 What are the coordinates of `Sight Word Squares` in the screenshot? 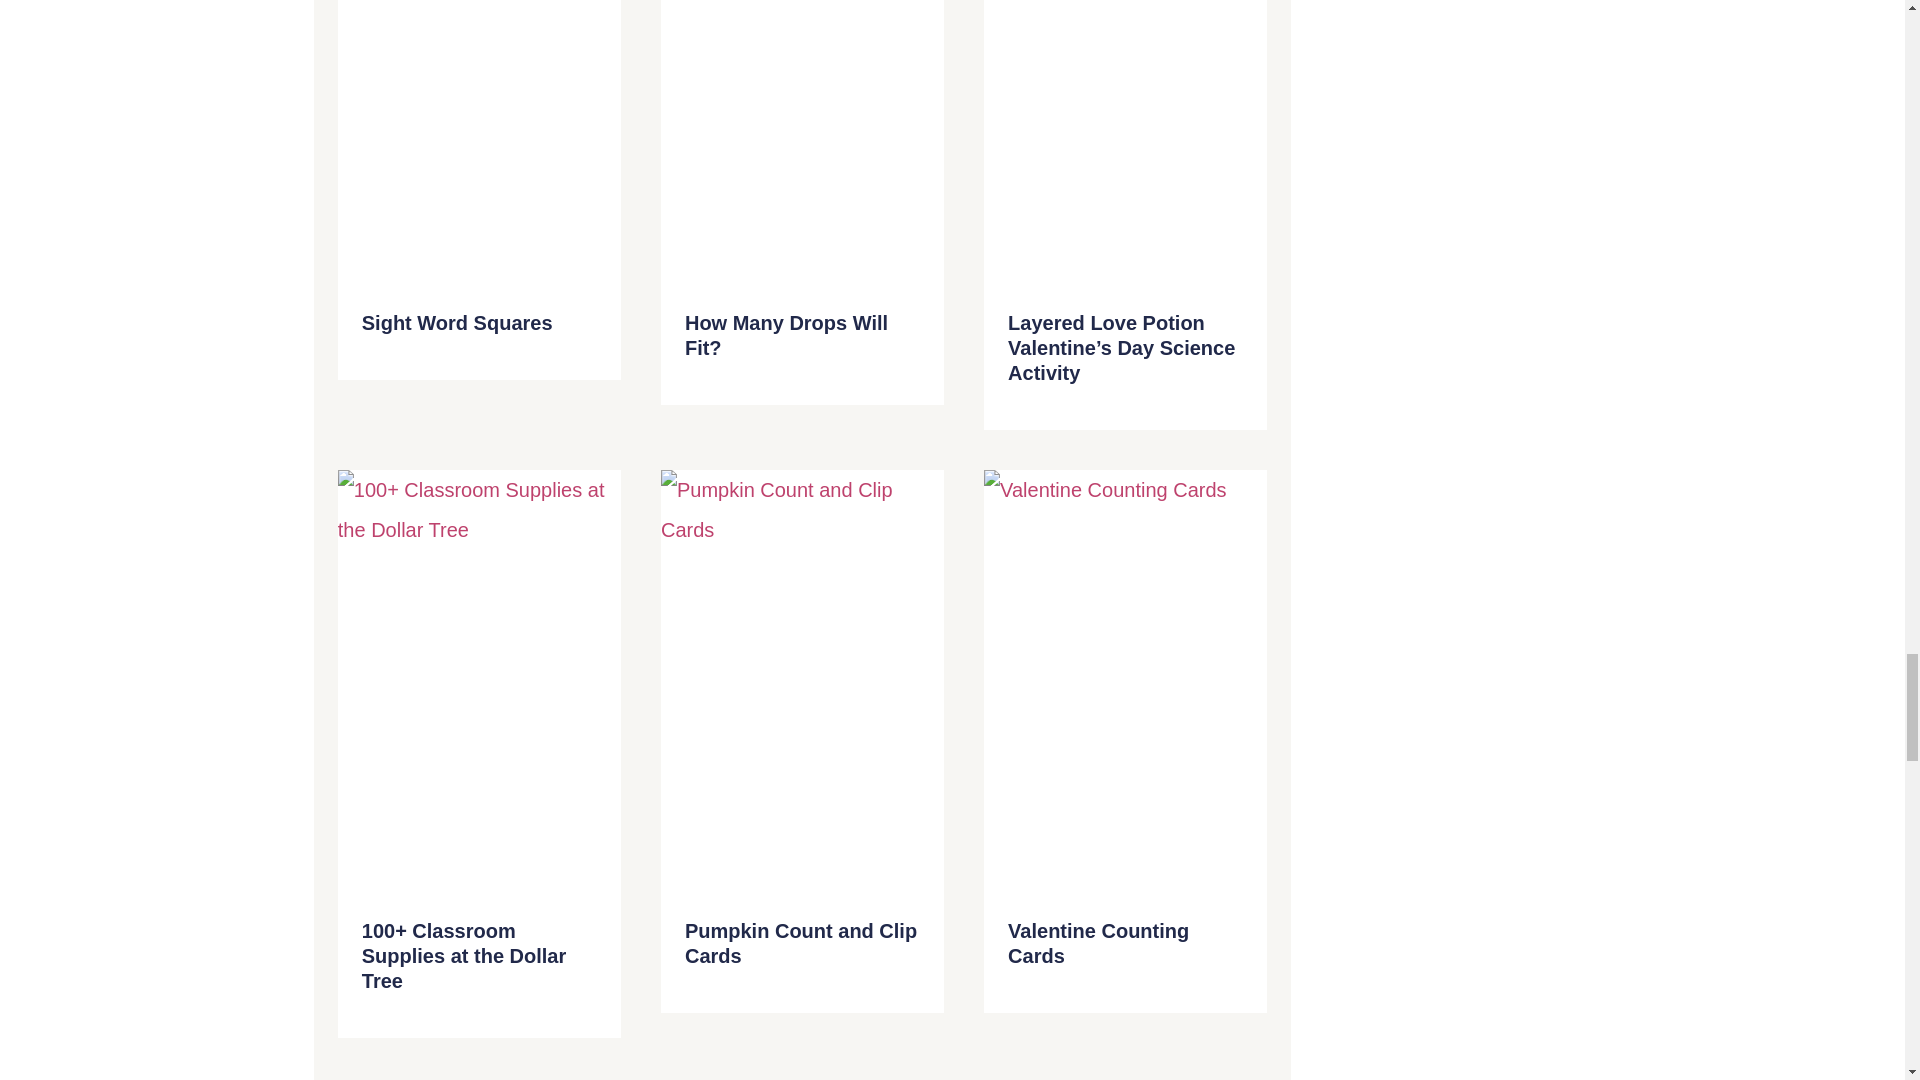 It's located at (457, 322).